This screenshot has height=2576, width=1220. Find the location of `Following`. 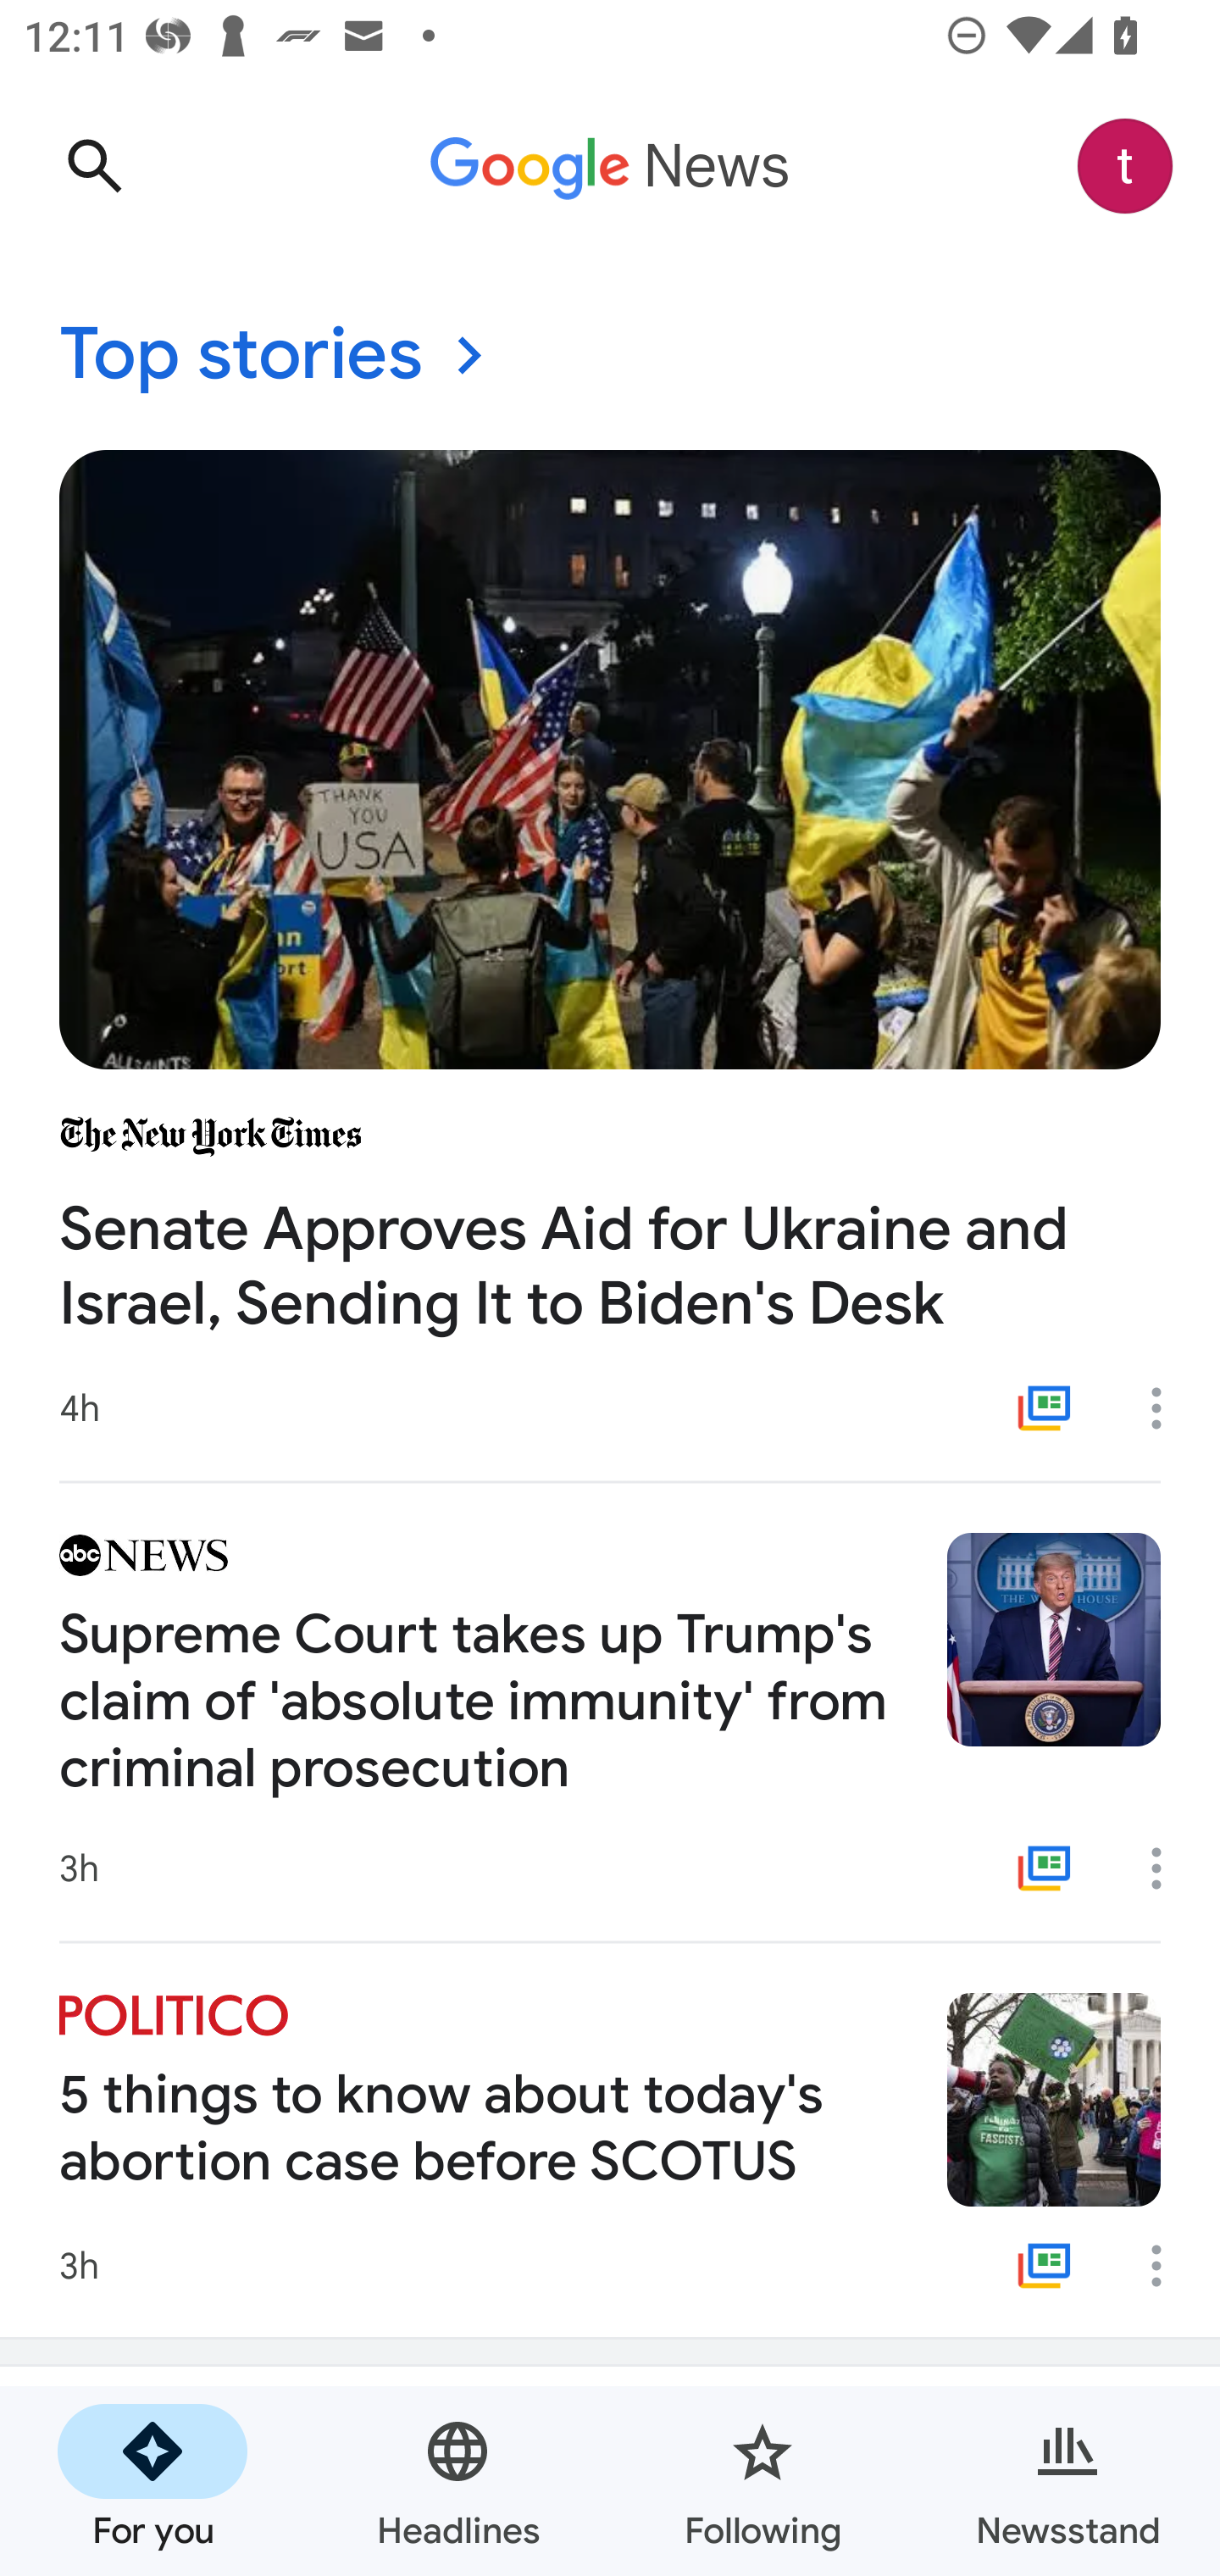

Following is located at coordinates (762, 2481).